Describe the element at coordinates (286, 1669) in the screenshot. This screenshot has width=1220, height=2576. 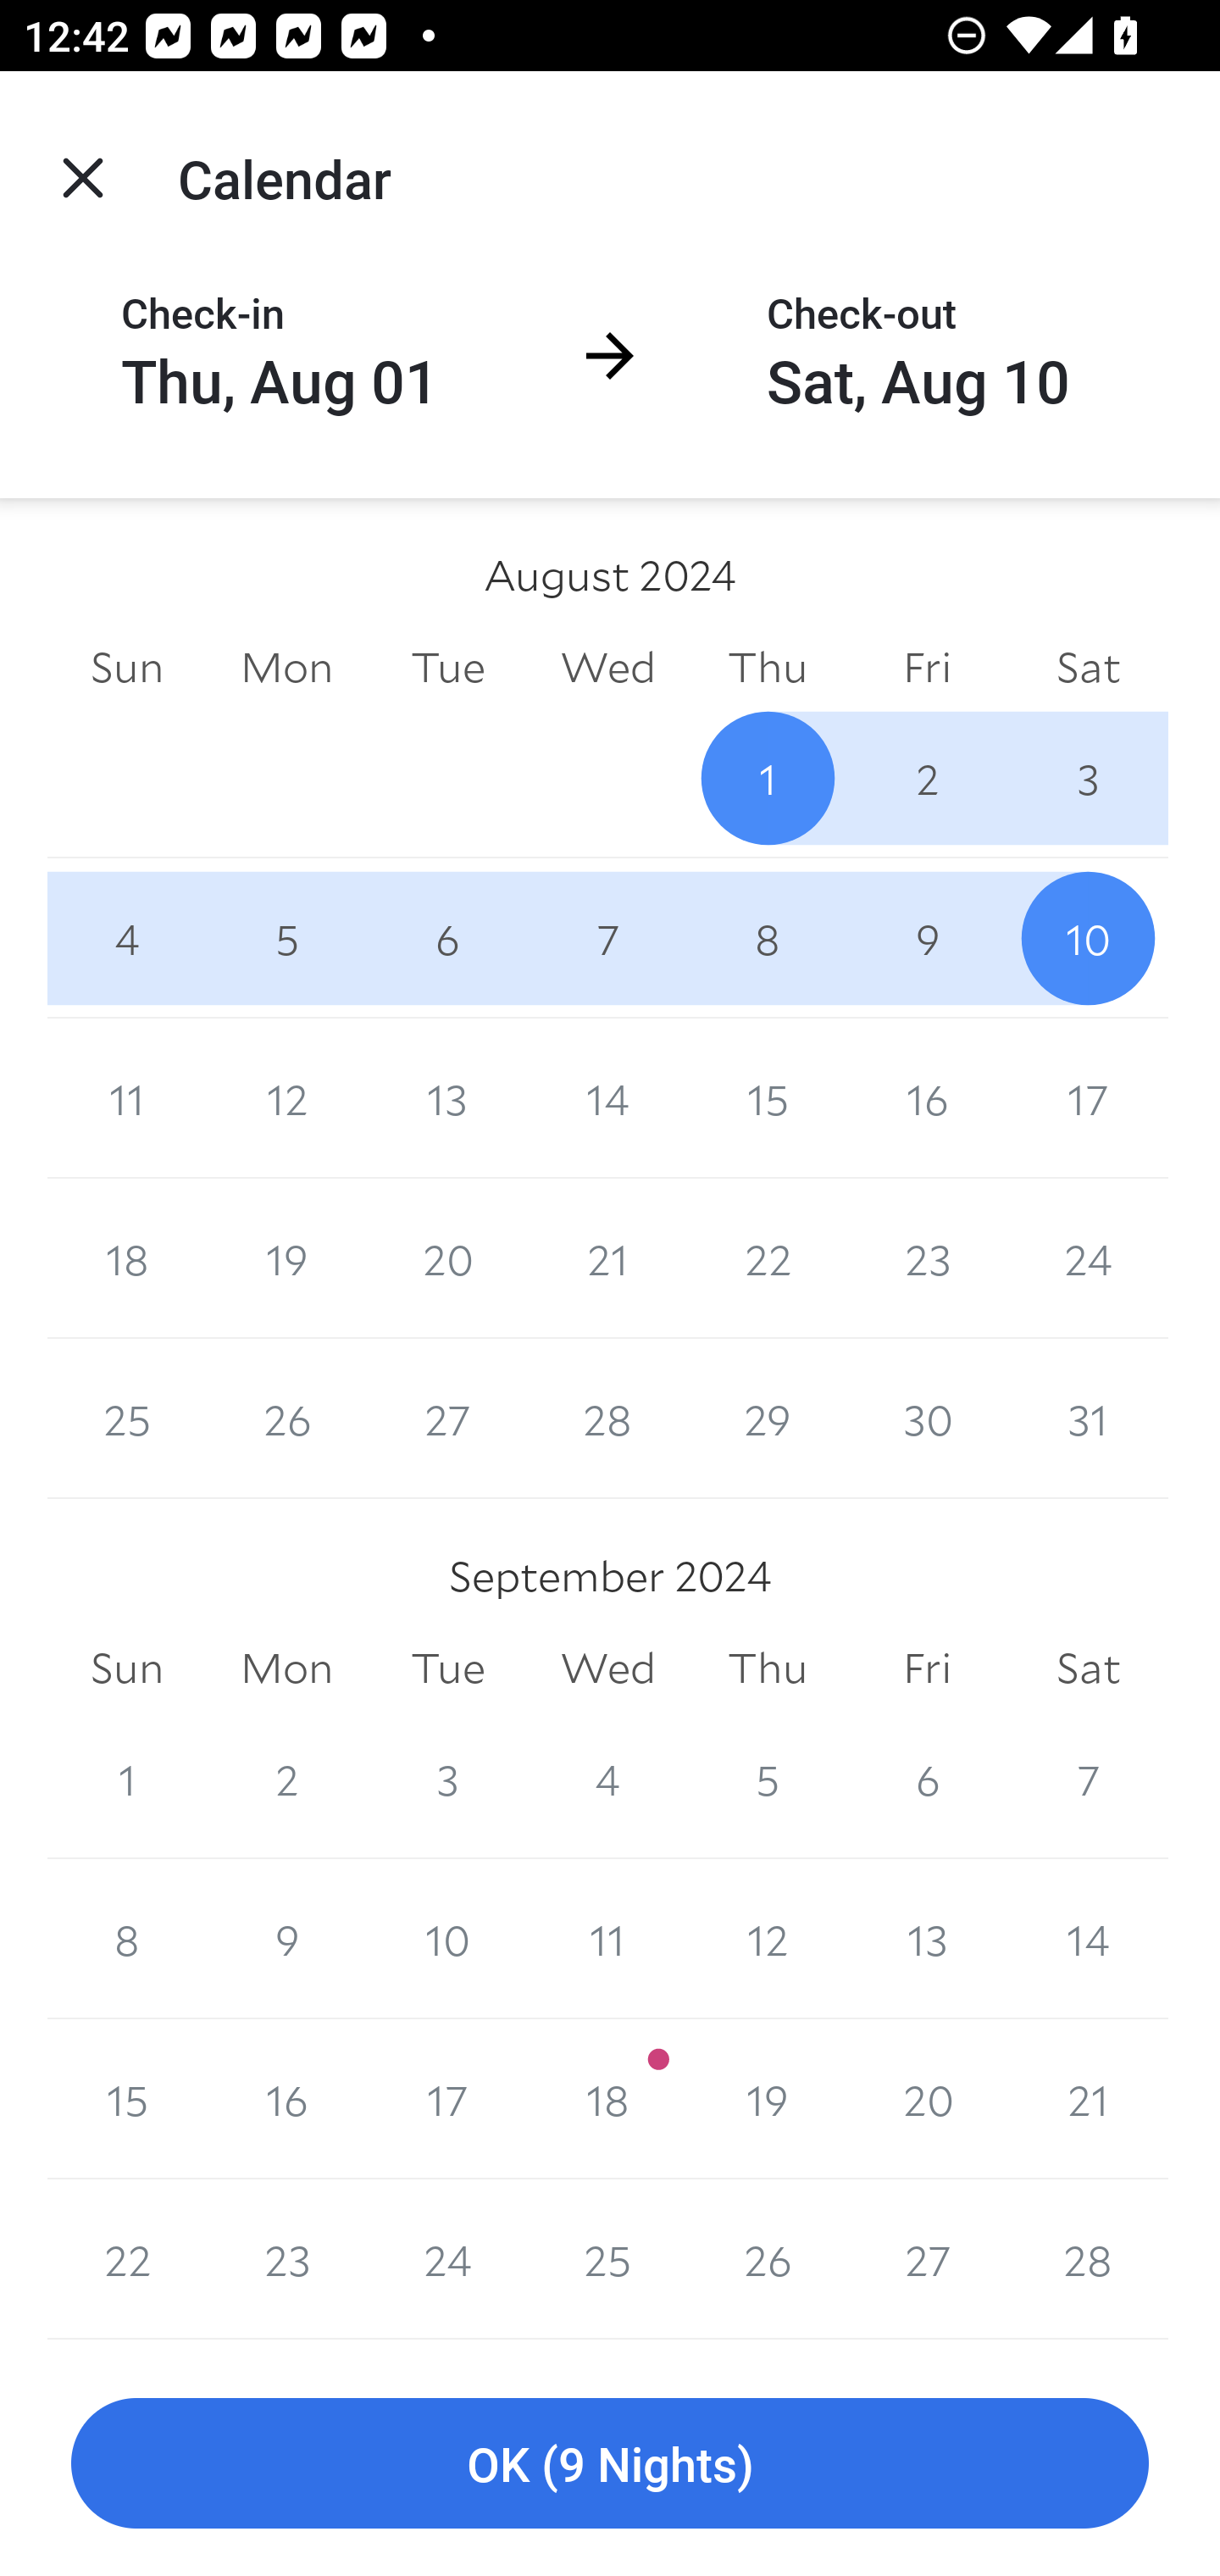
I see `Mon` at that location.